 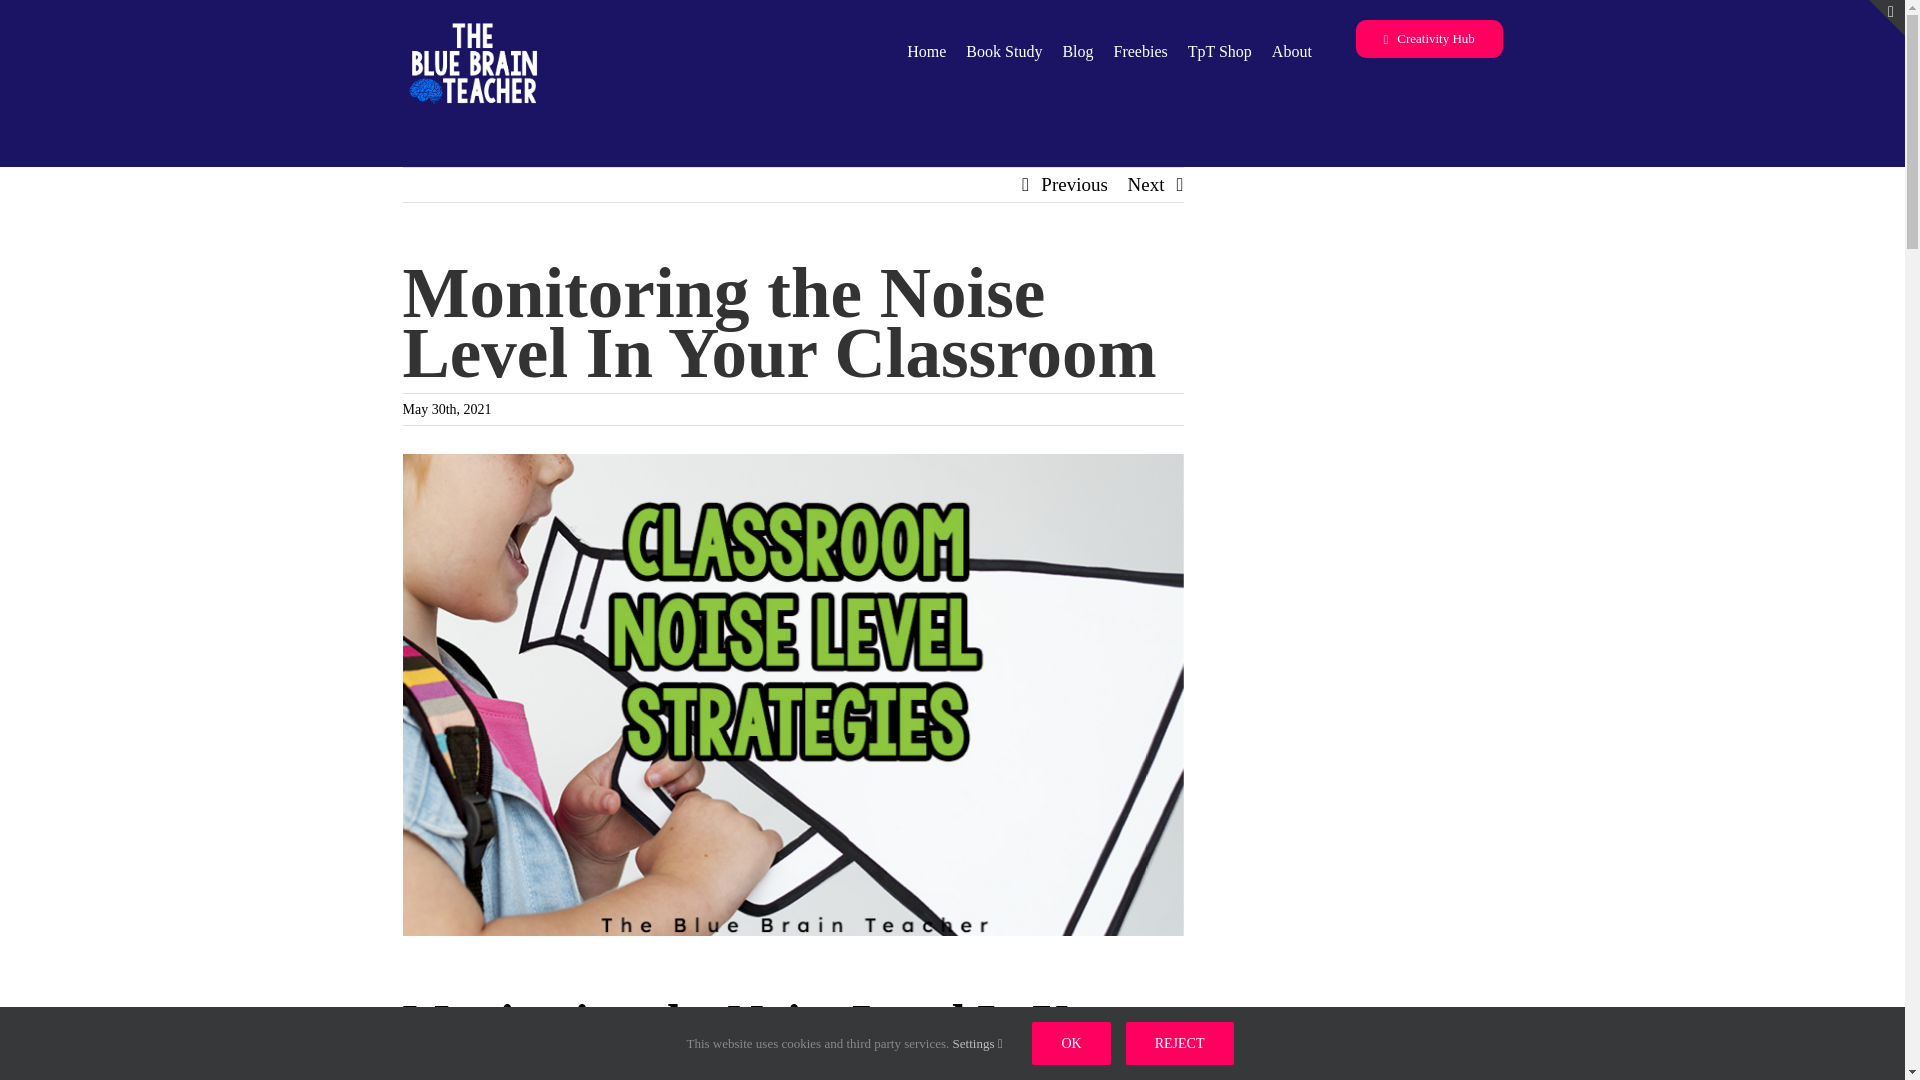 What do you see at coordinates (1004, 51) in the screenshot?
I see `Book Study` at bounding box center [1004, 51].